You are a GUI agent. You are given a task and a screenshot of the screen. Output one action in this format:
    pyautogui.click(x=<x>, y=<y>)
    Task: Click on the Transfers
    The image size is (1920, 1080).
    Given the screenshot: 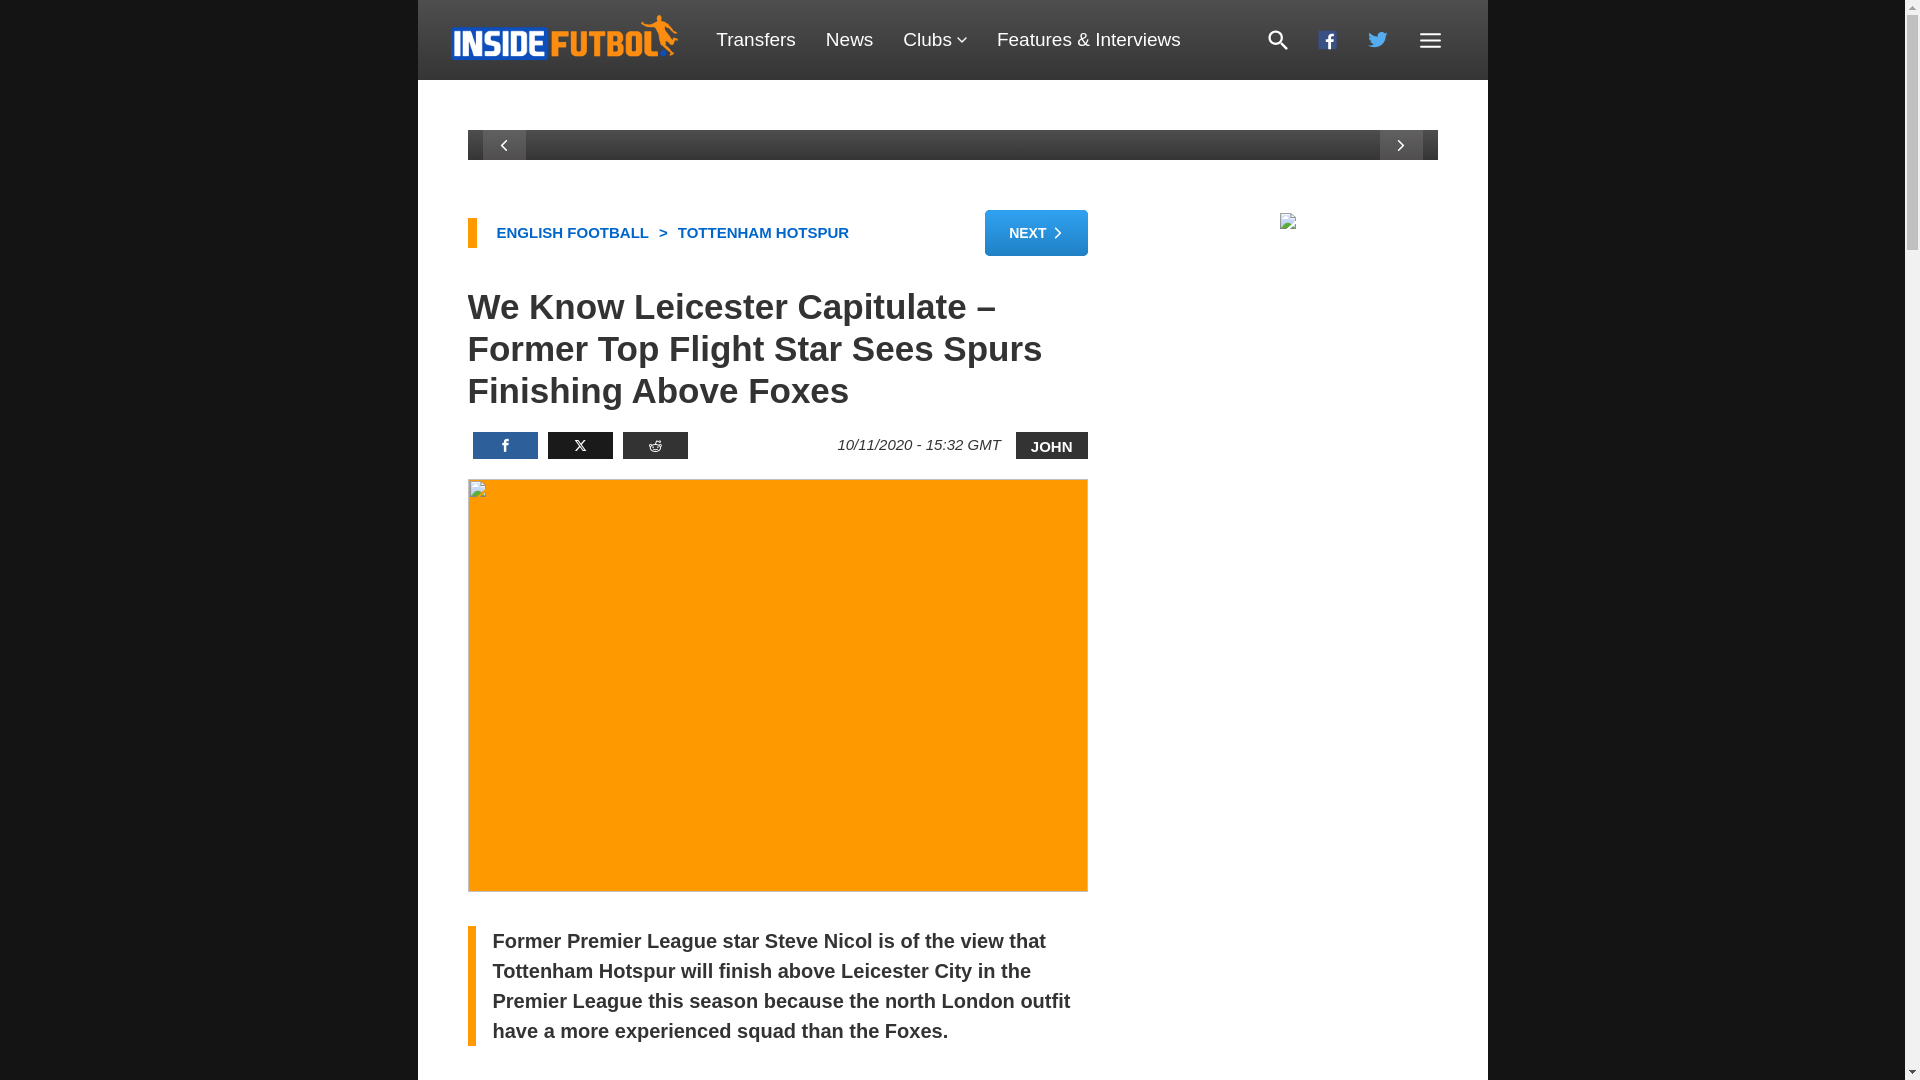 What is the action you would take?
    pyautogui.click(x=755, y=40)
    